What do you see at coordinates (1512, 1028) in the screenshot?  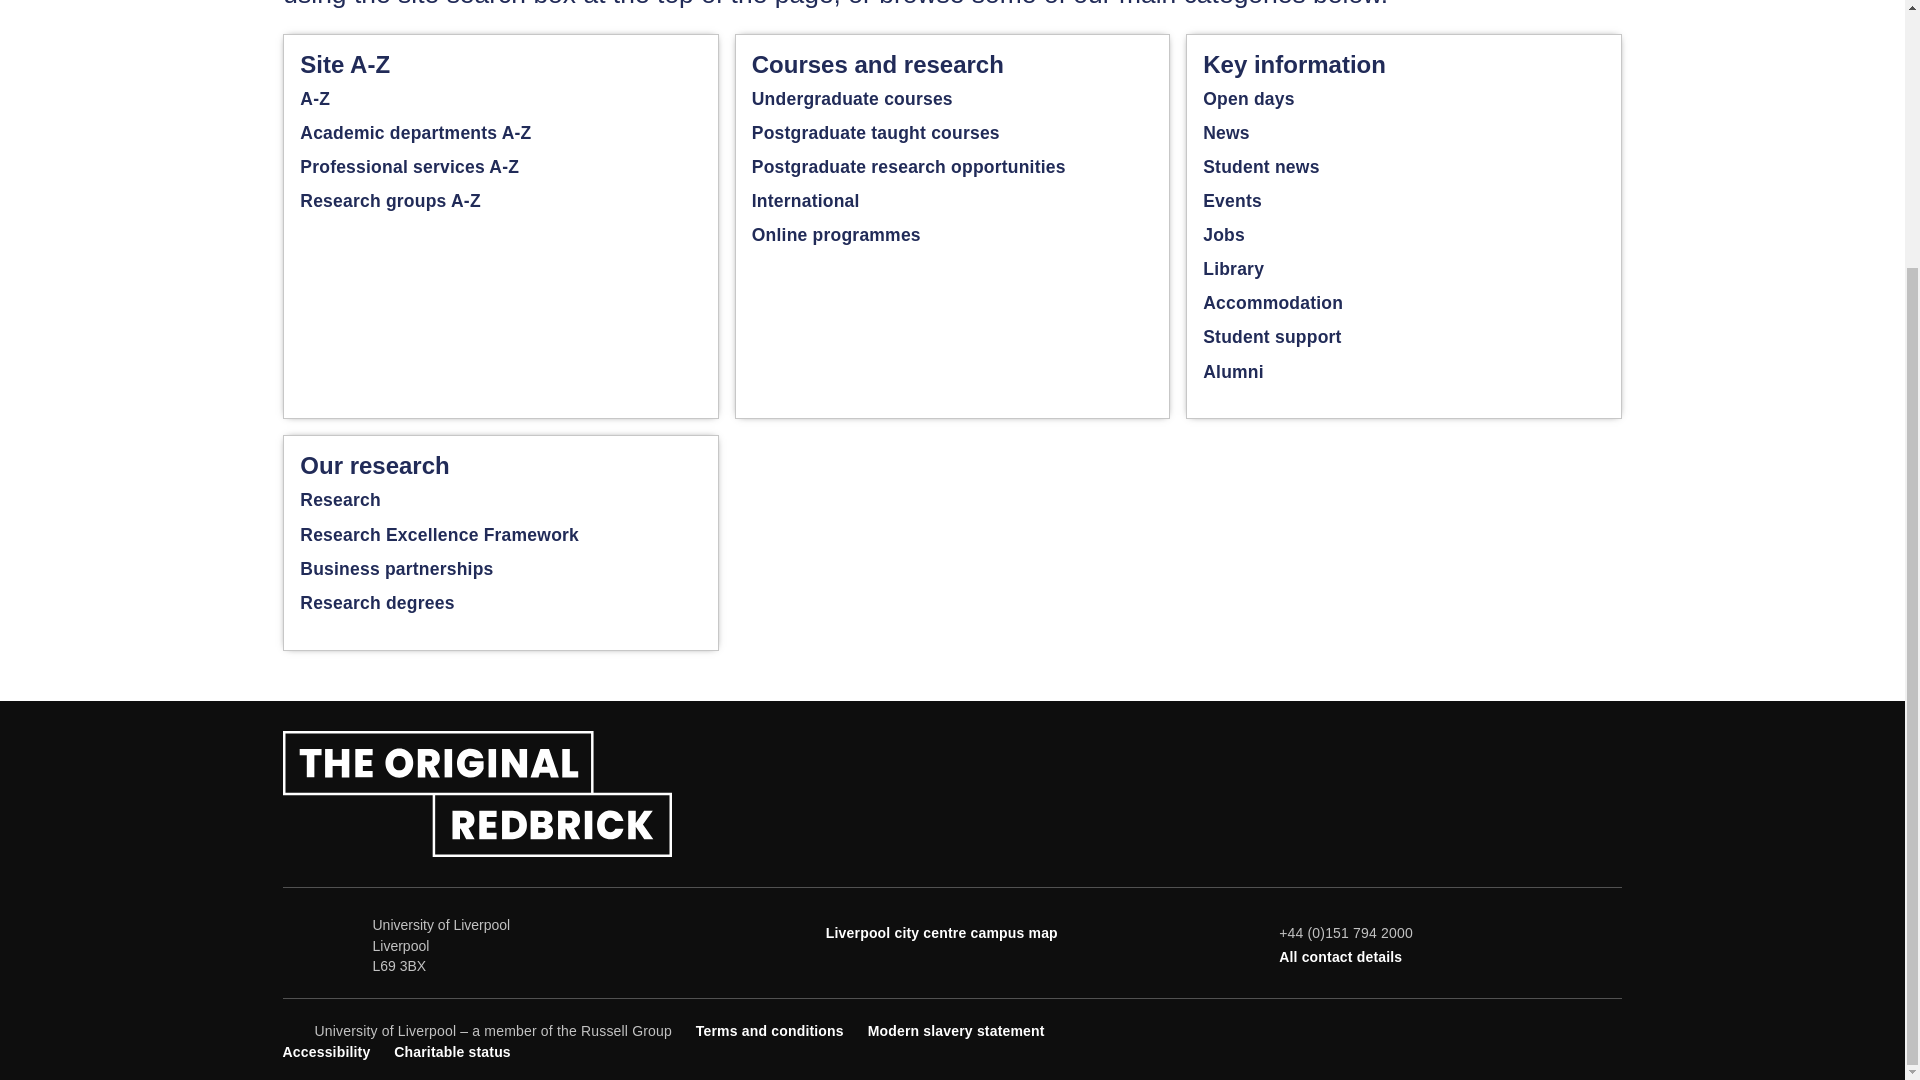 I see `twitter` at bounding box center [1512, 1028].